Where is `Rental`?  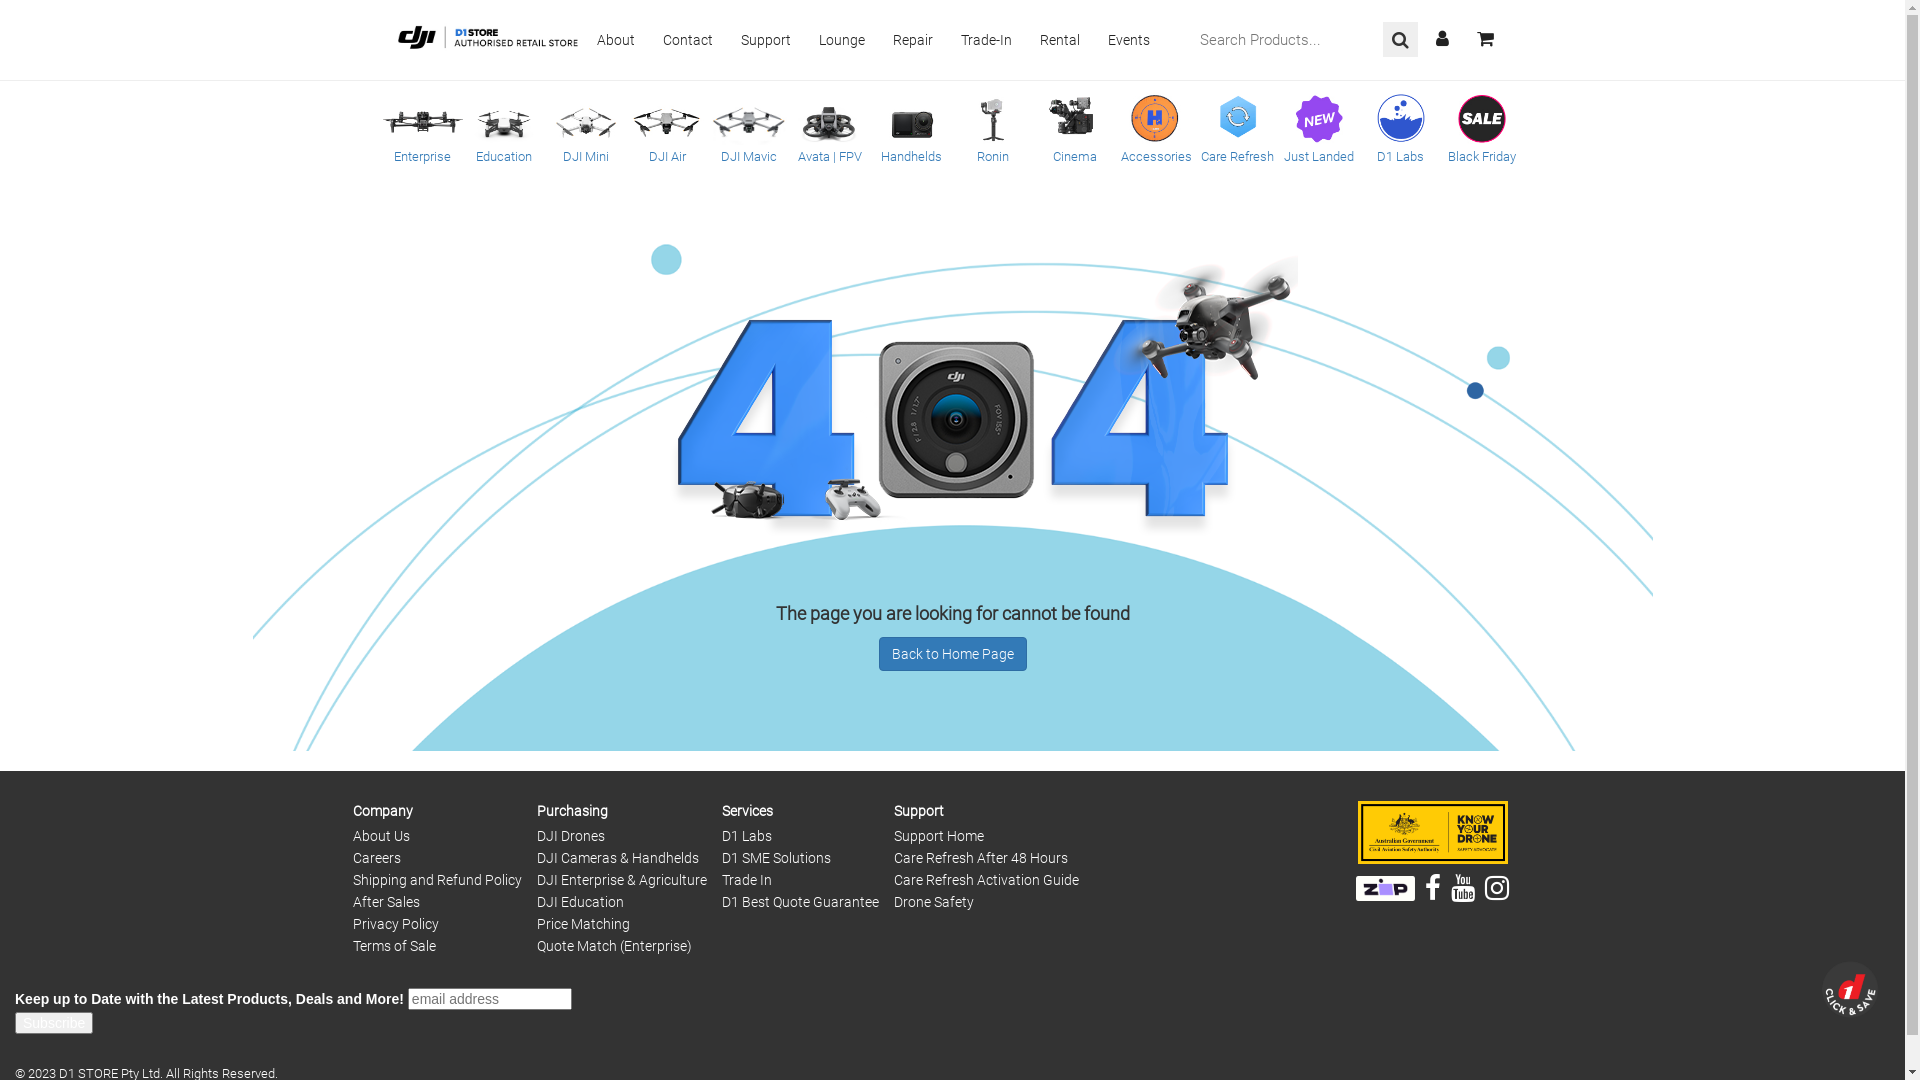
Rental is located at coordinates (1060, 40).